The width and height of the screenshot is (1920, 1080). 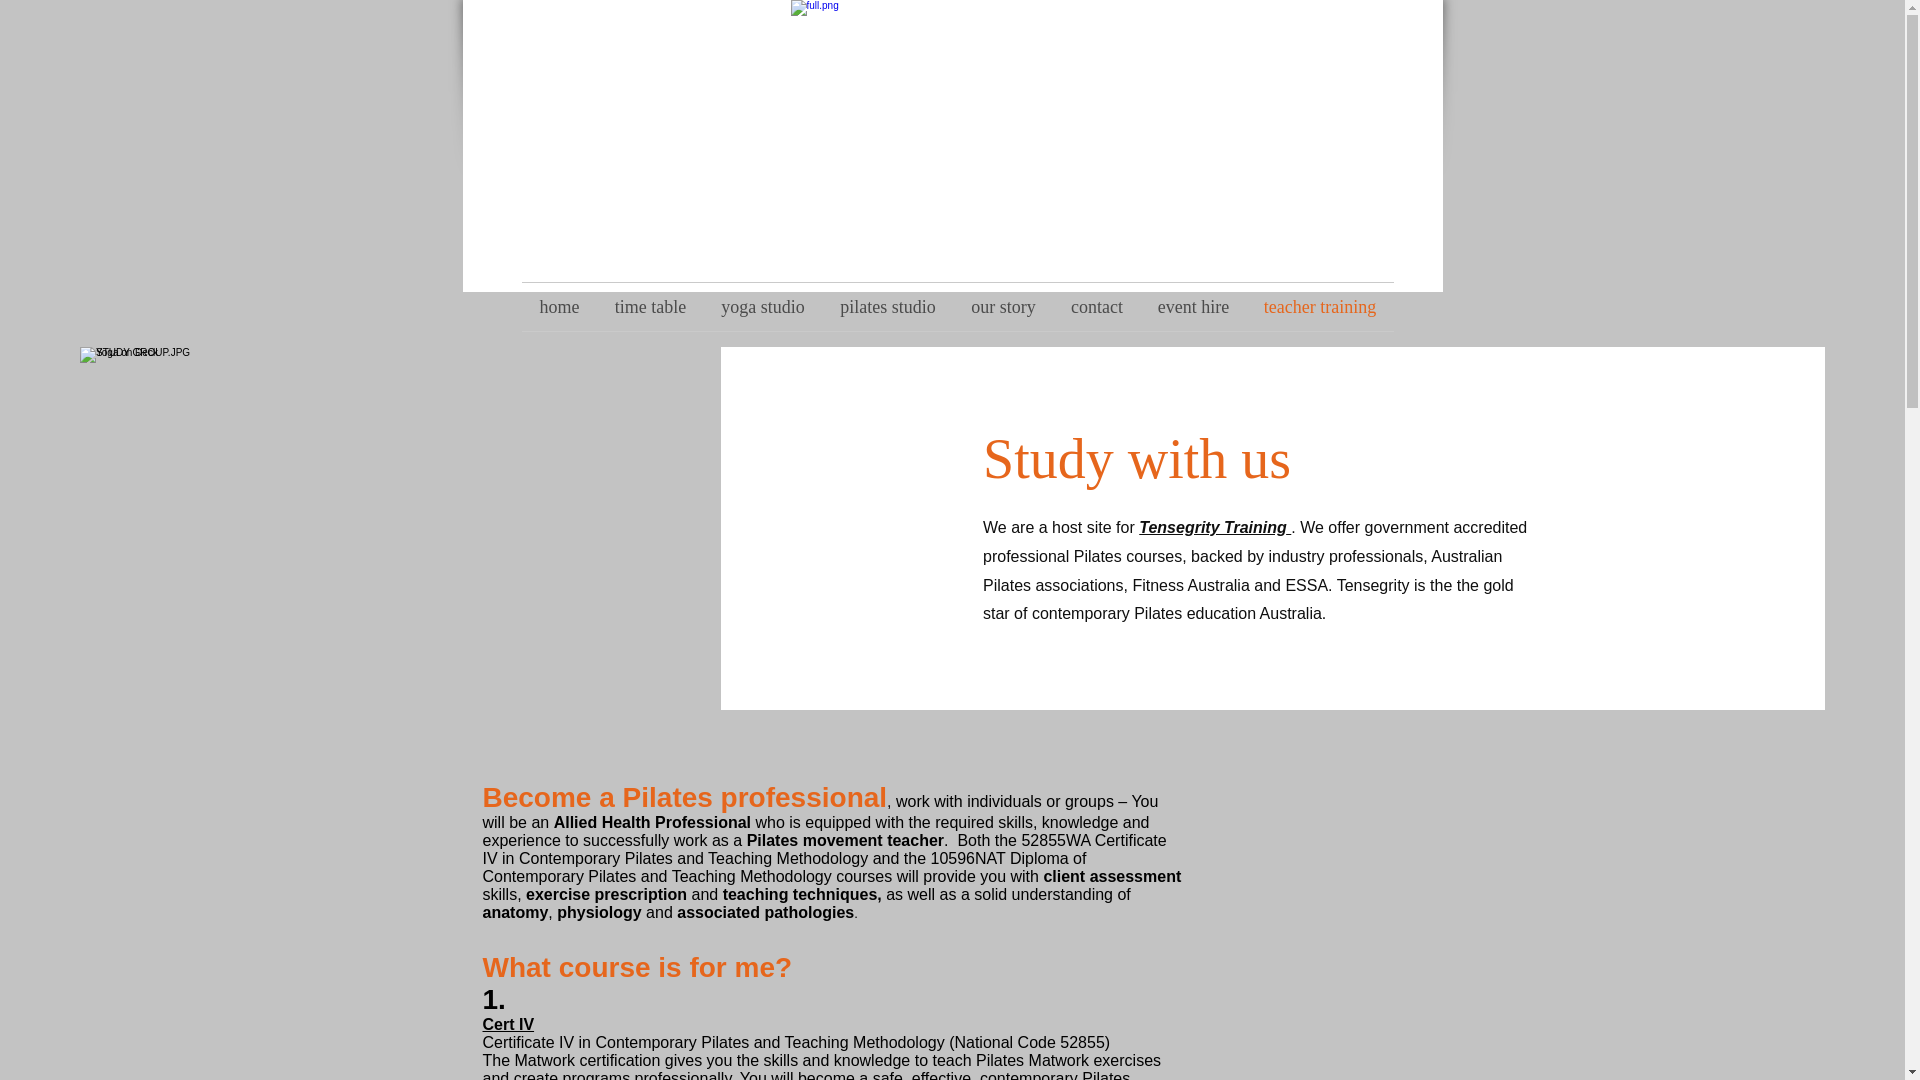 What do you see at coordinates (507, 1024) in the screenshot?
I see `Cert IV` at bounding box center [507, 1024].